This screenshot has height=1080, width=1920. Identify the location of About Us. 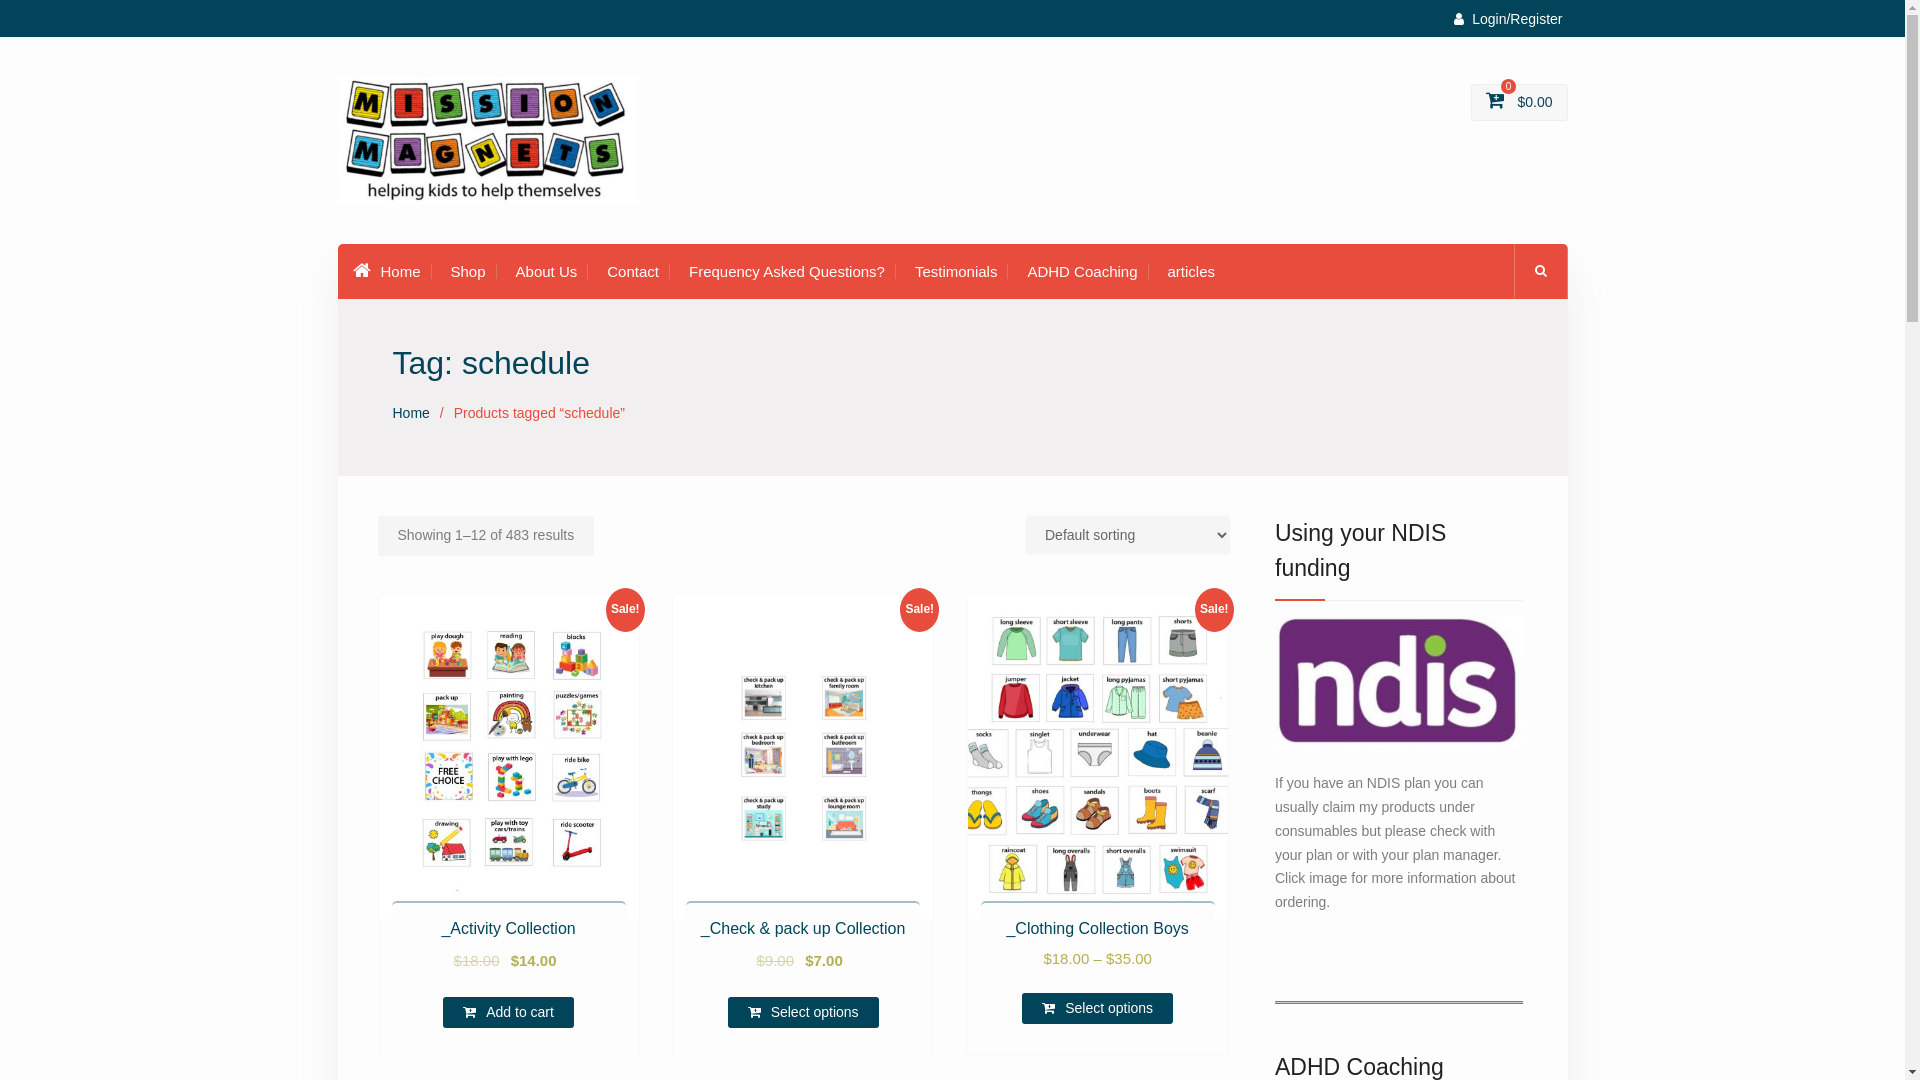
(547, 272).